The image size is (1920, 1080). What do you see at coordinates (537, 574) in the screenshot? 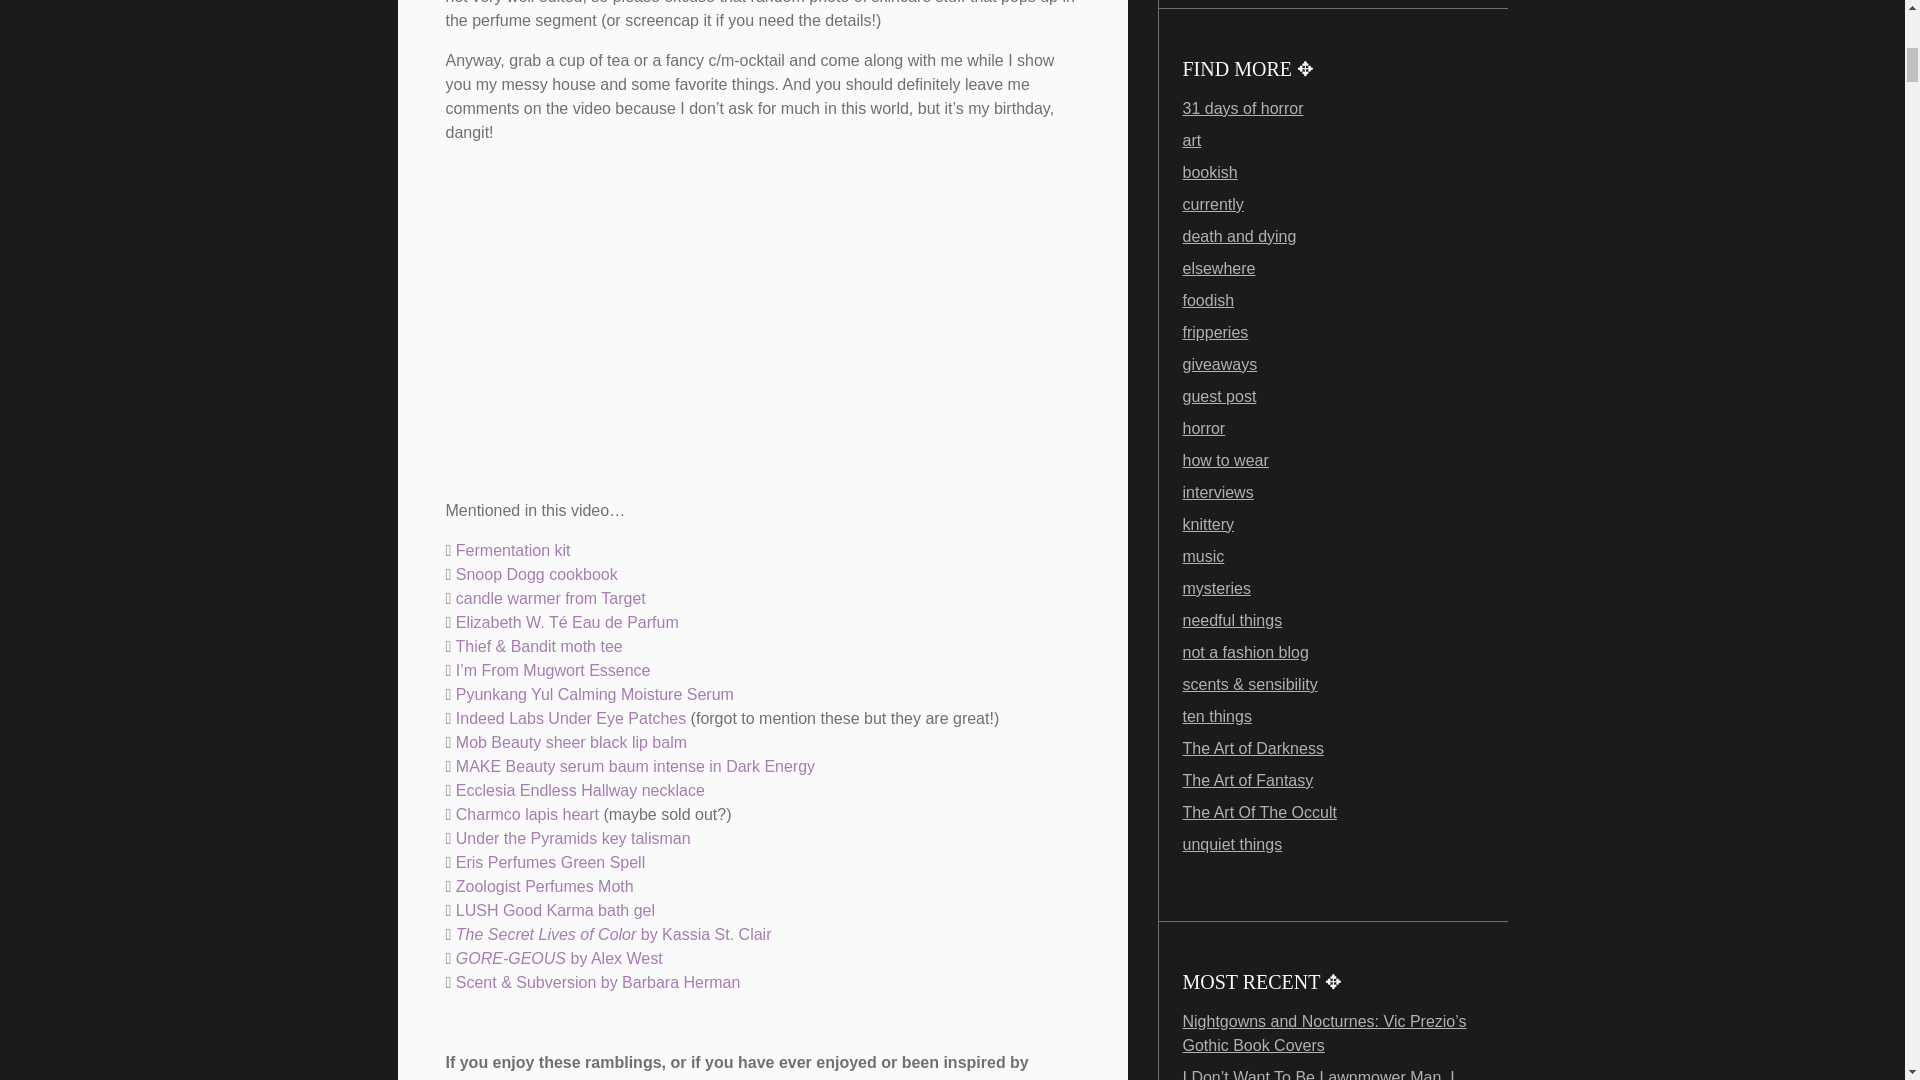
I see `Snoop Dogg cookbook` at bounding box center [537, 574].